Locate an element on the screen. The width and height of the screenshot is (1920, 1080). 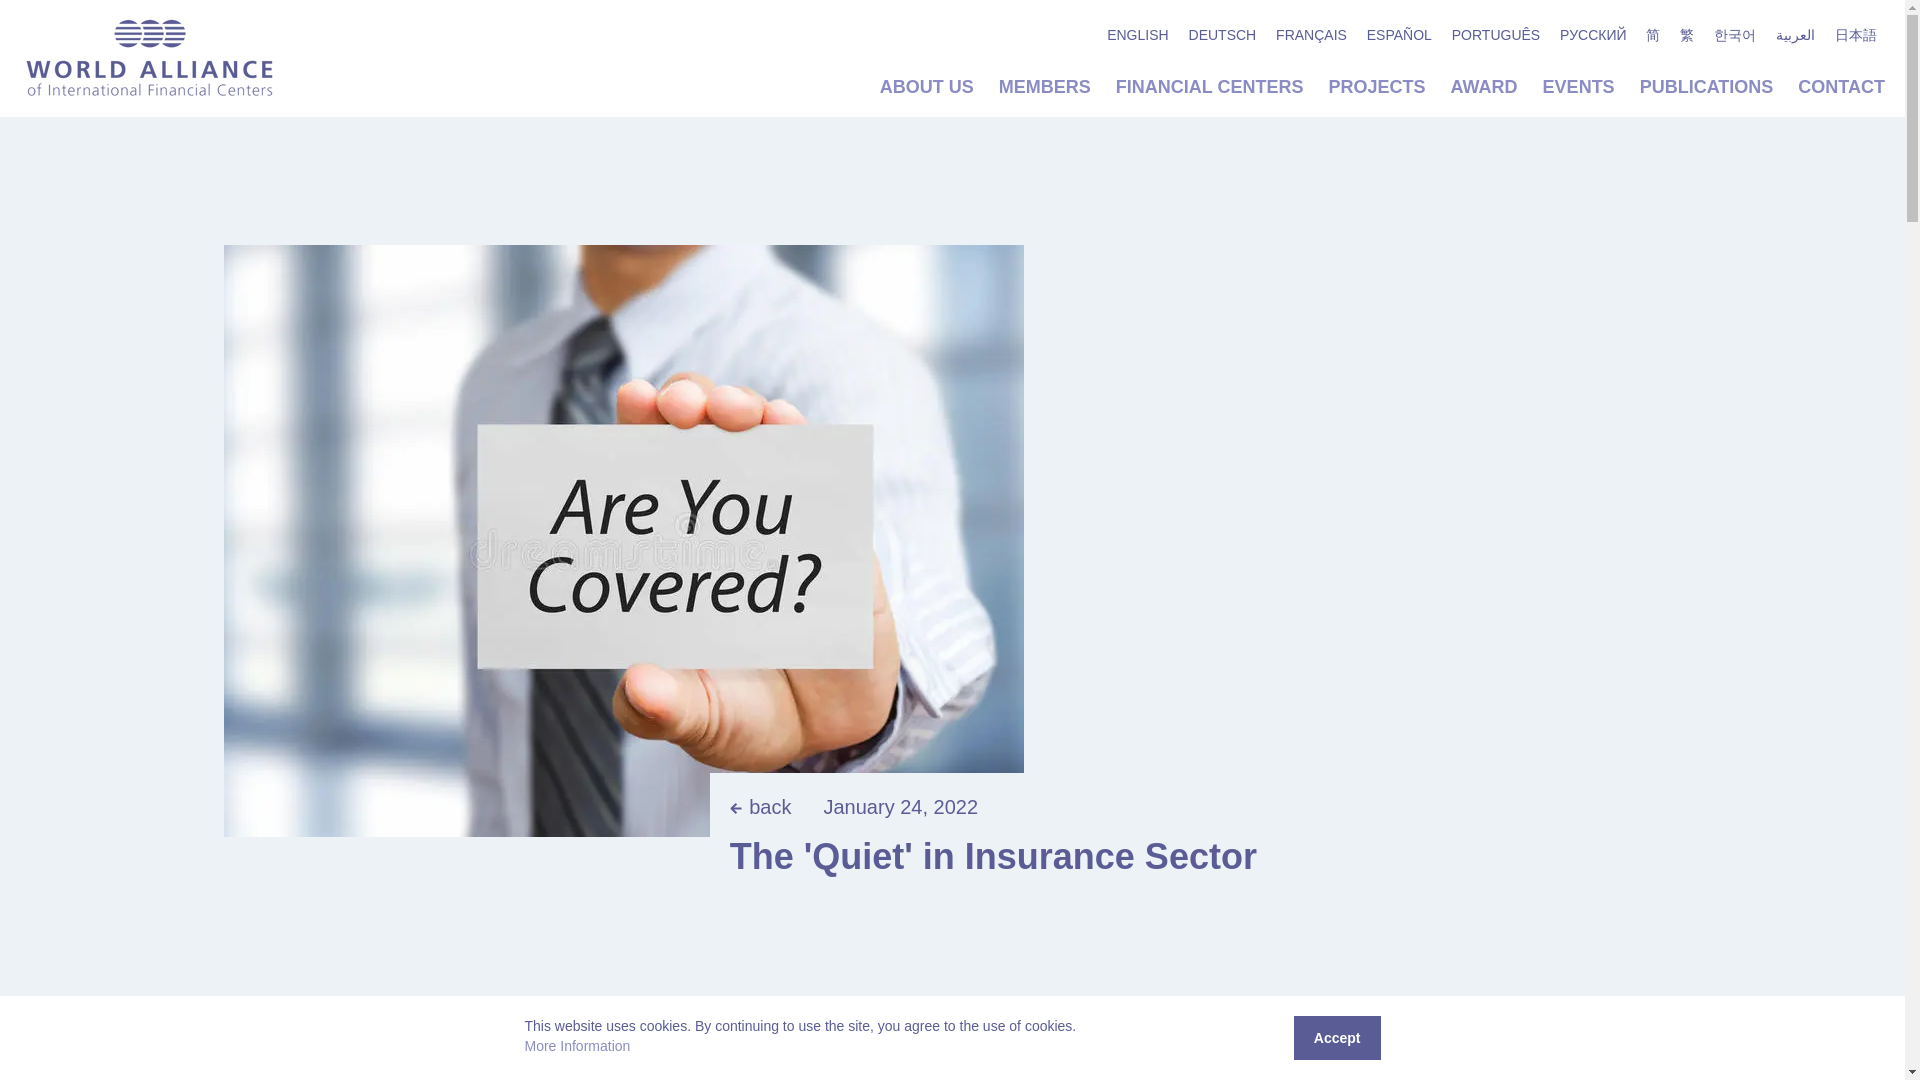
back is located at coordinates (760, 806).